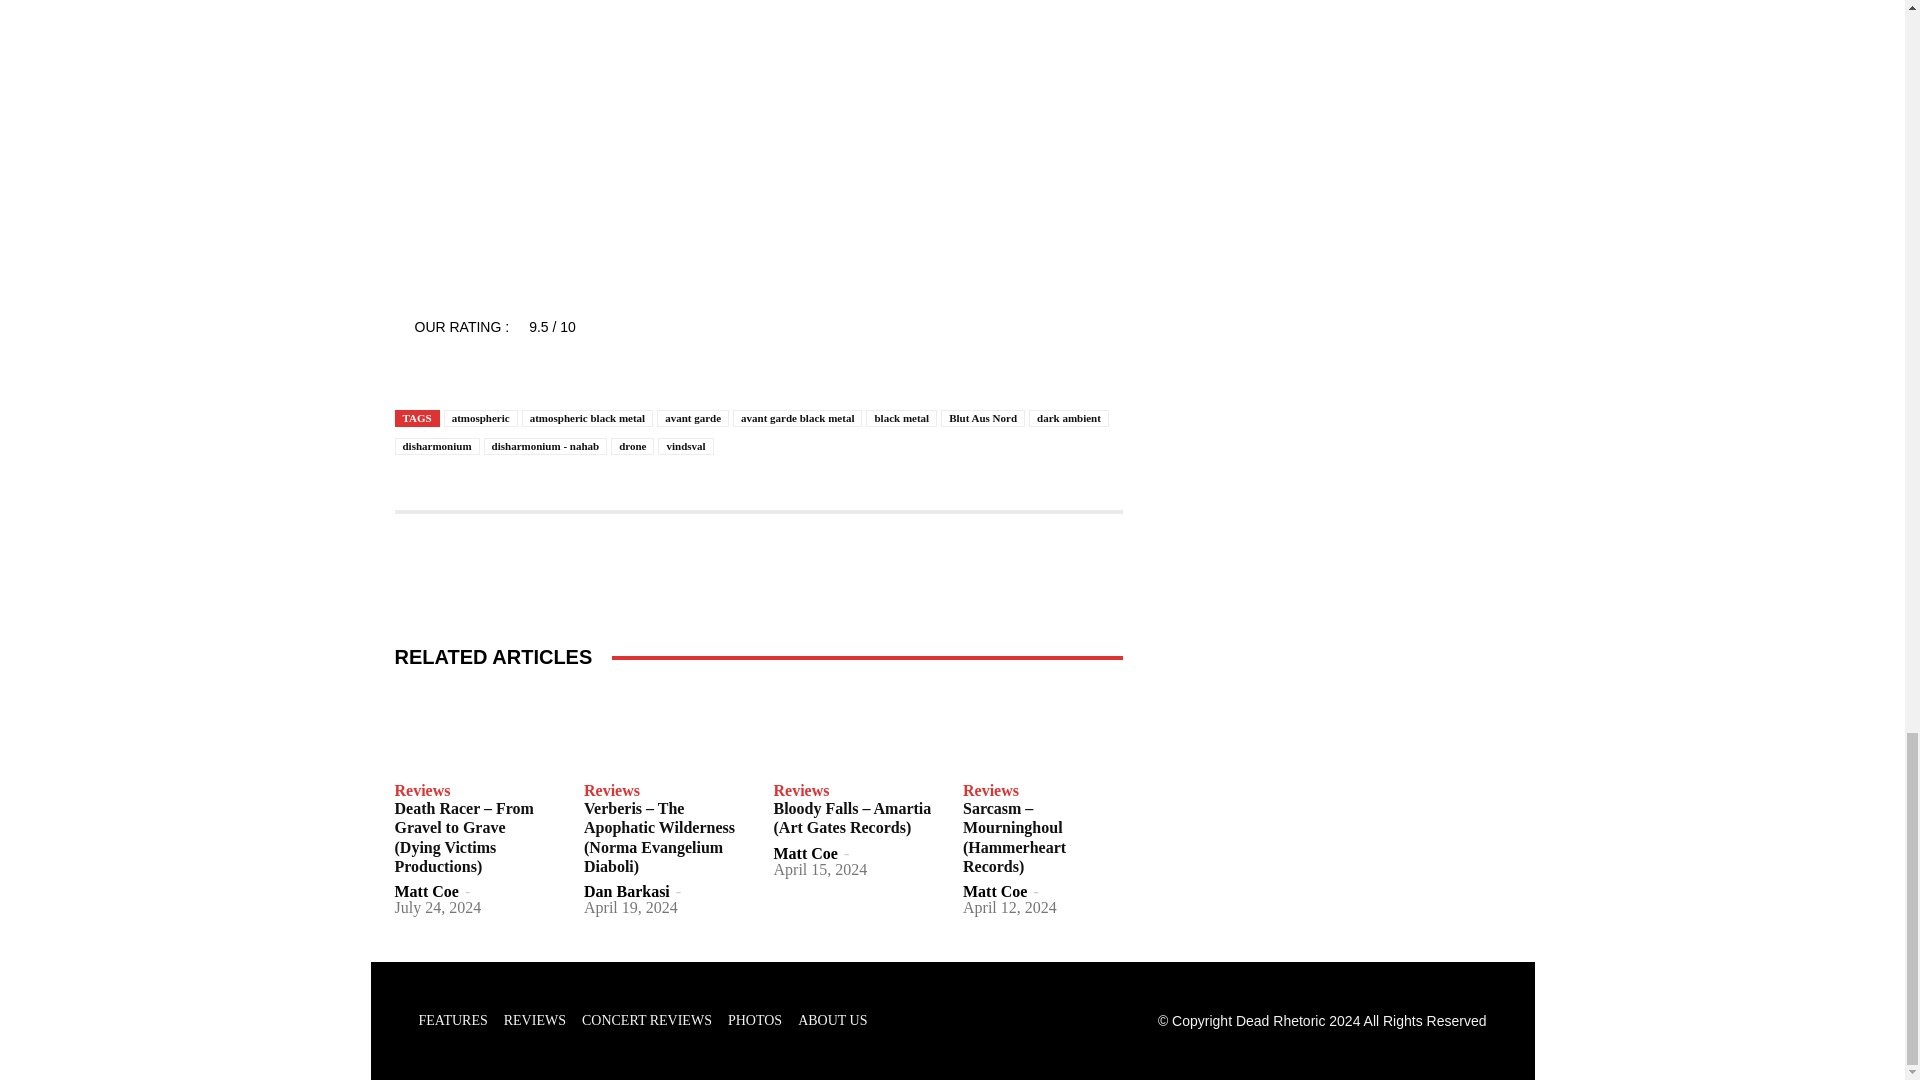 The height and width of the screenshot is (1080, 1920). I want to click on atmospheric black metal, so click(587, 418).